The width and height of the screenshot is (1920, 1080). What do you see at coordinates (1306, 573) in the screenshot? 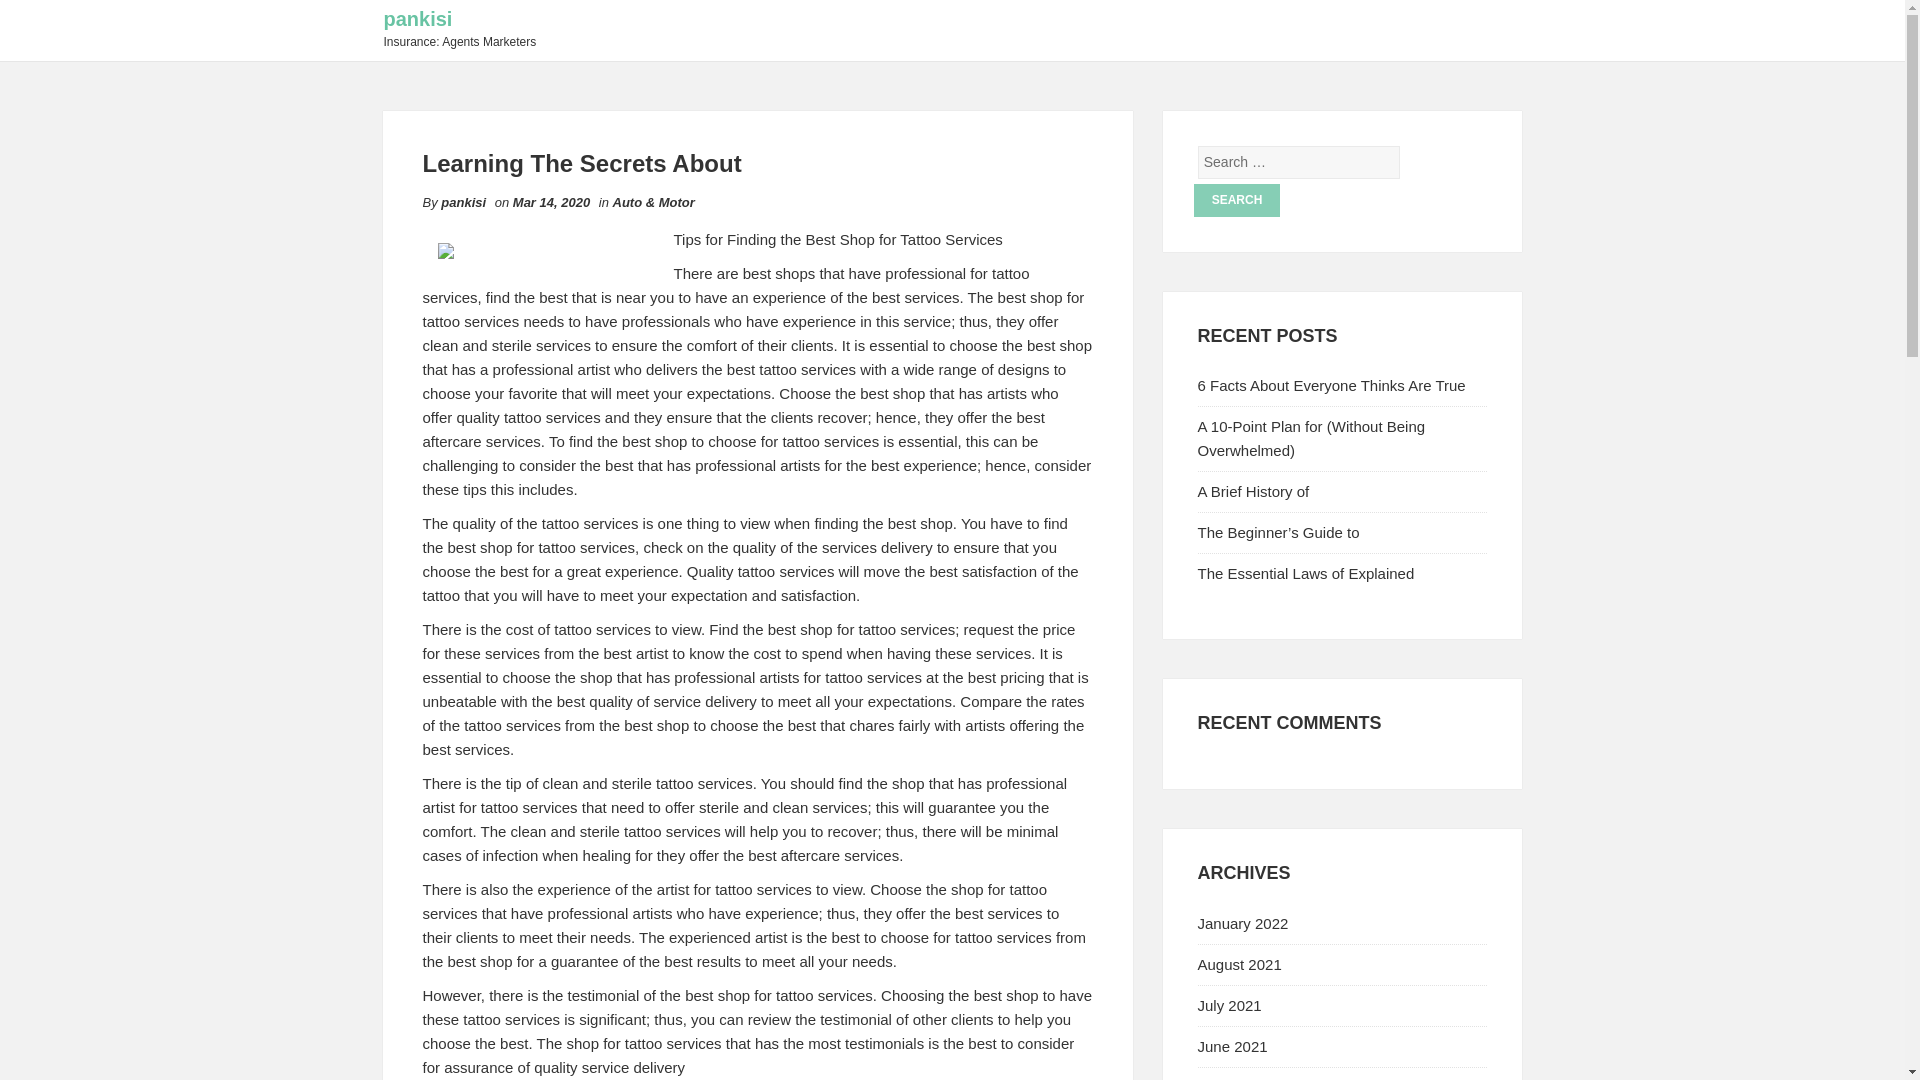
I see `The Essential Laws of Explained` at bounding box center [1306, 573].